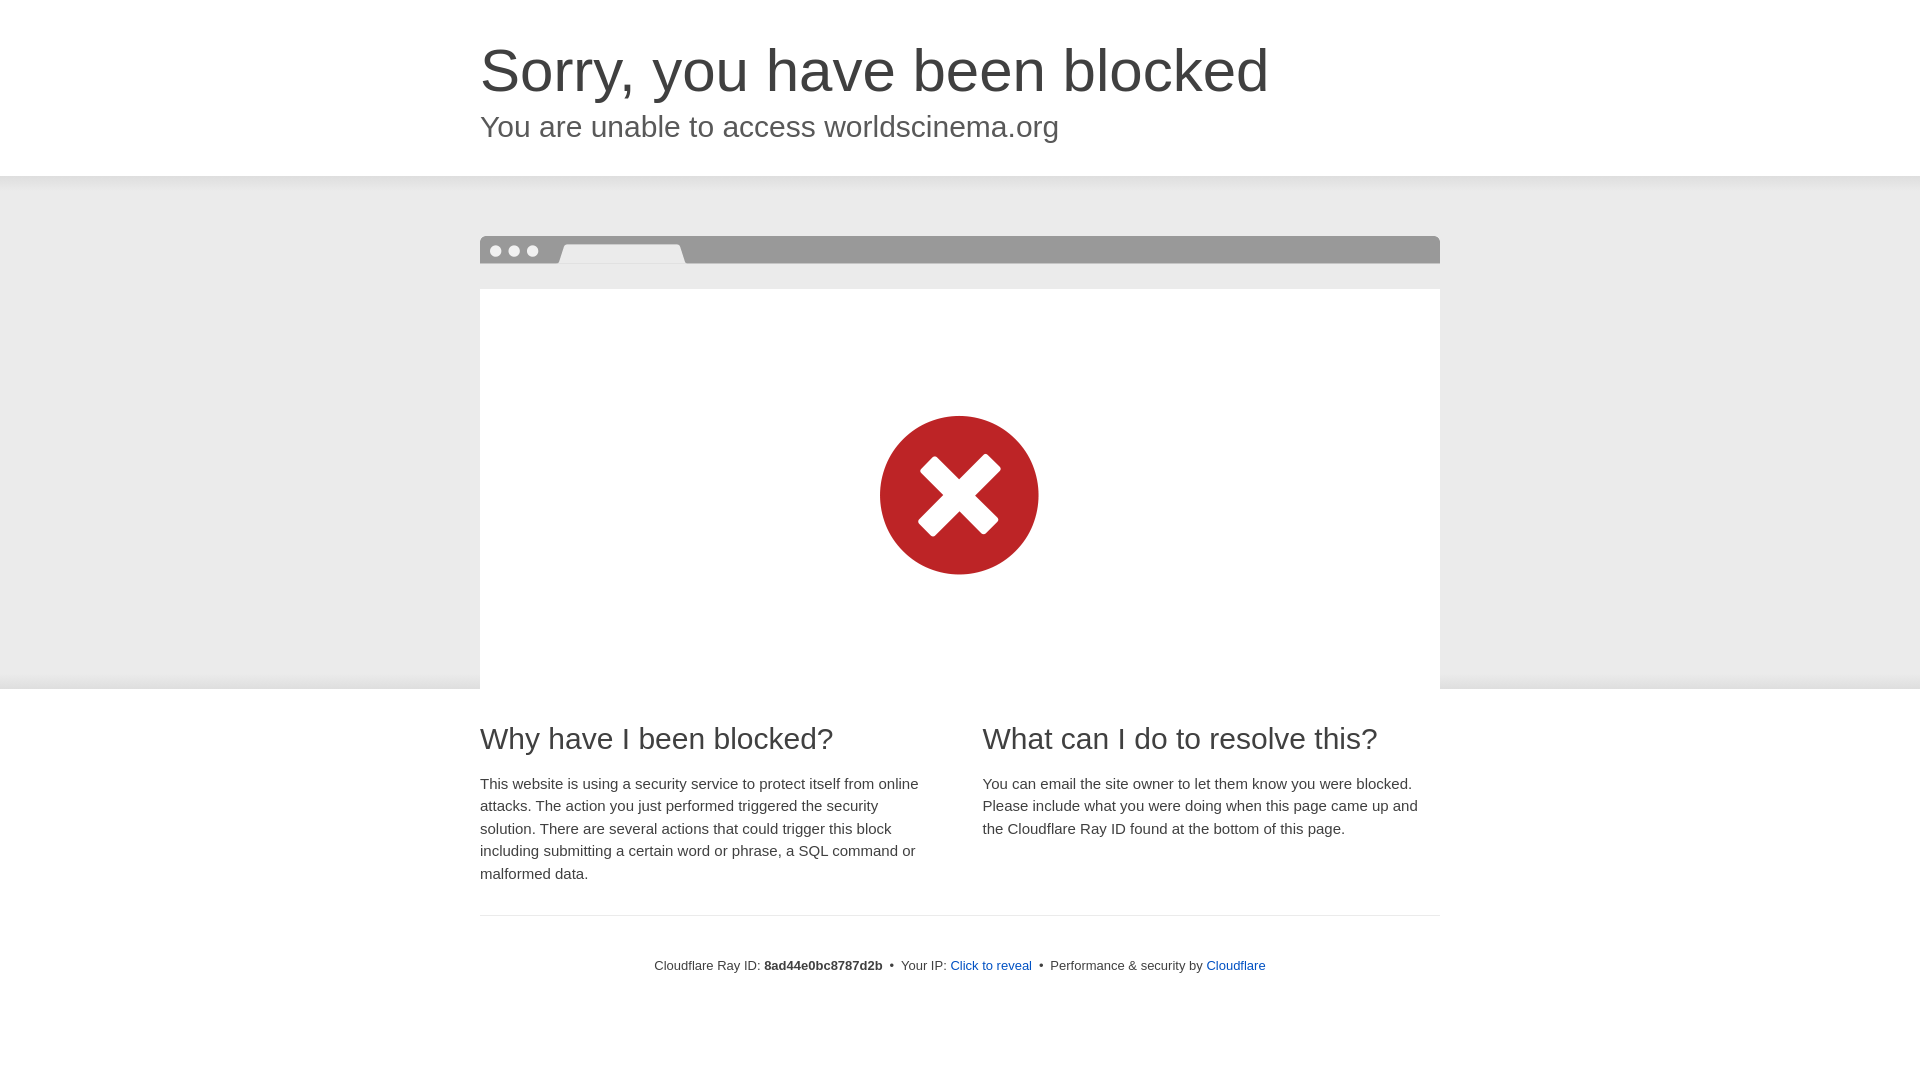 The width and height of the screenshot is (1920, 1080). Describe the element at coordinates (991, 966) in the screenshot. I see `Click to reveal` at that location.